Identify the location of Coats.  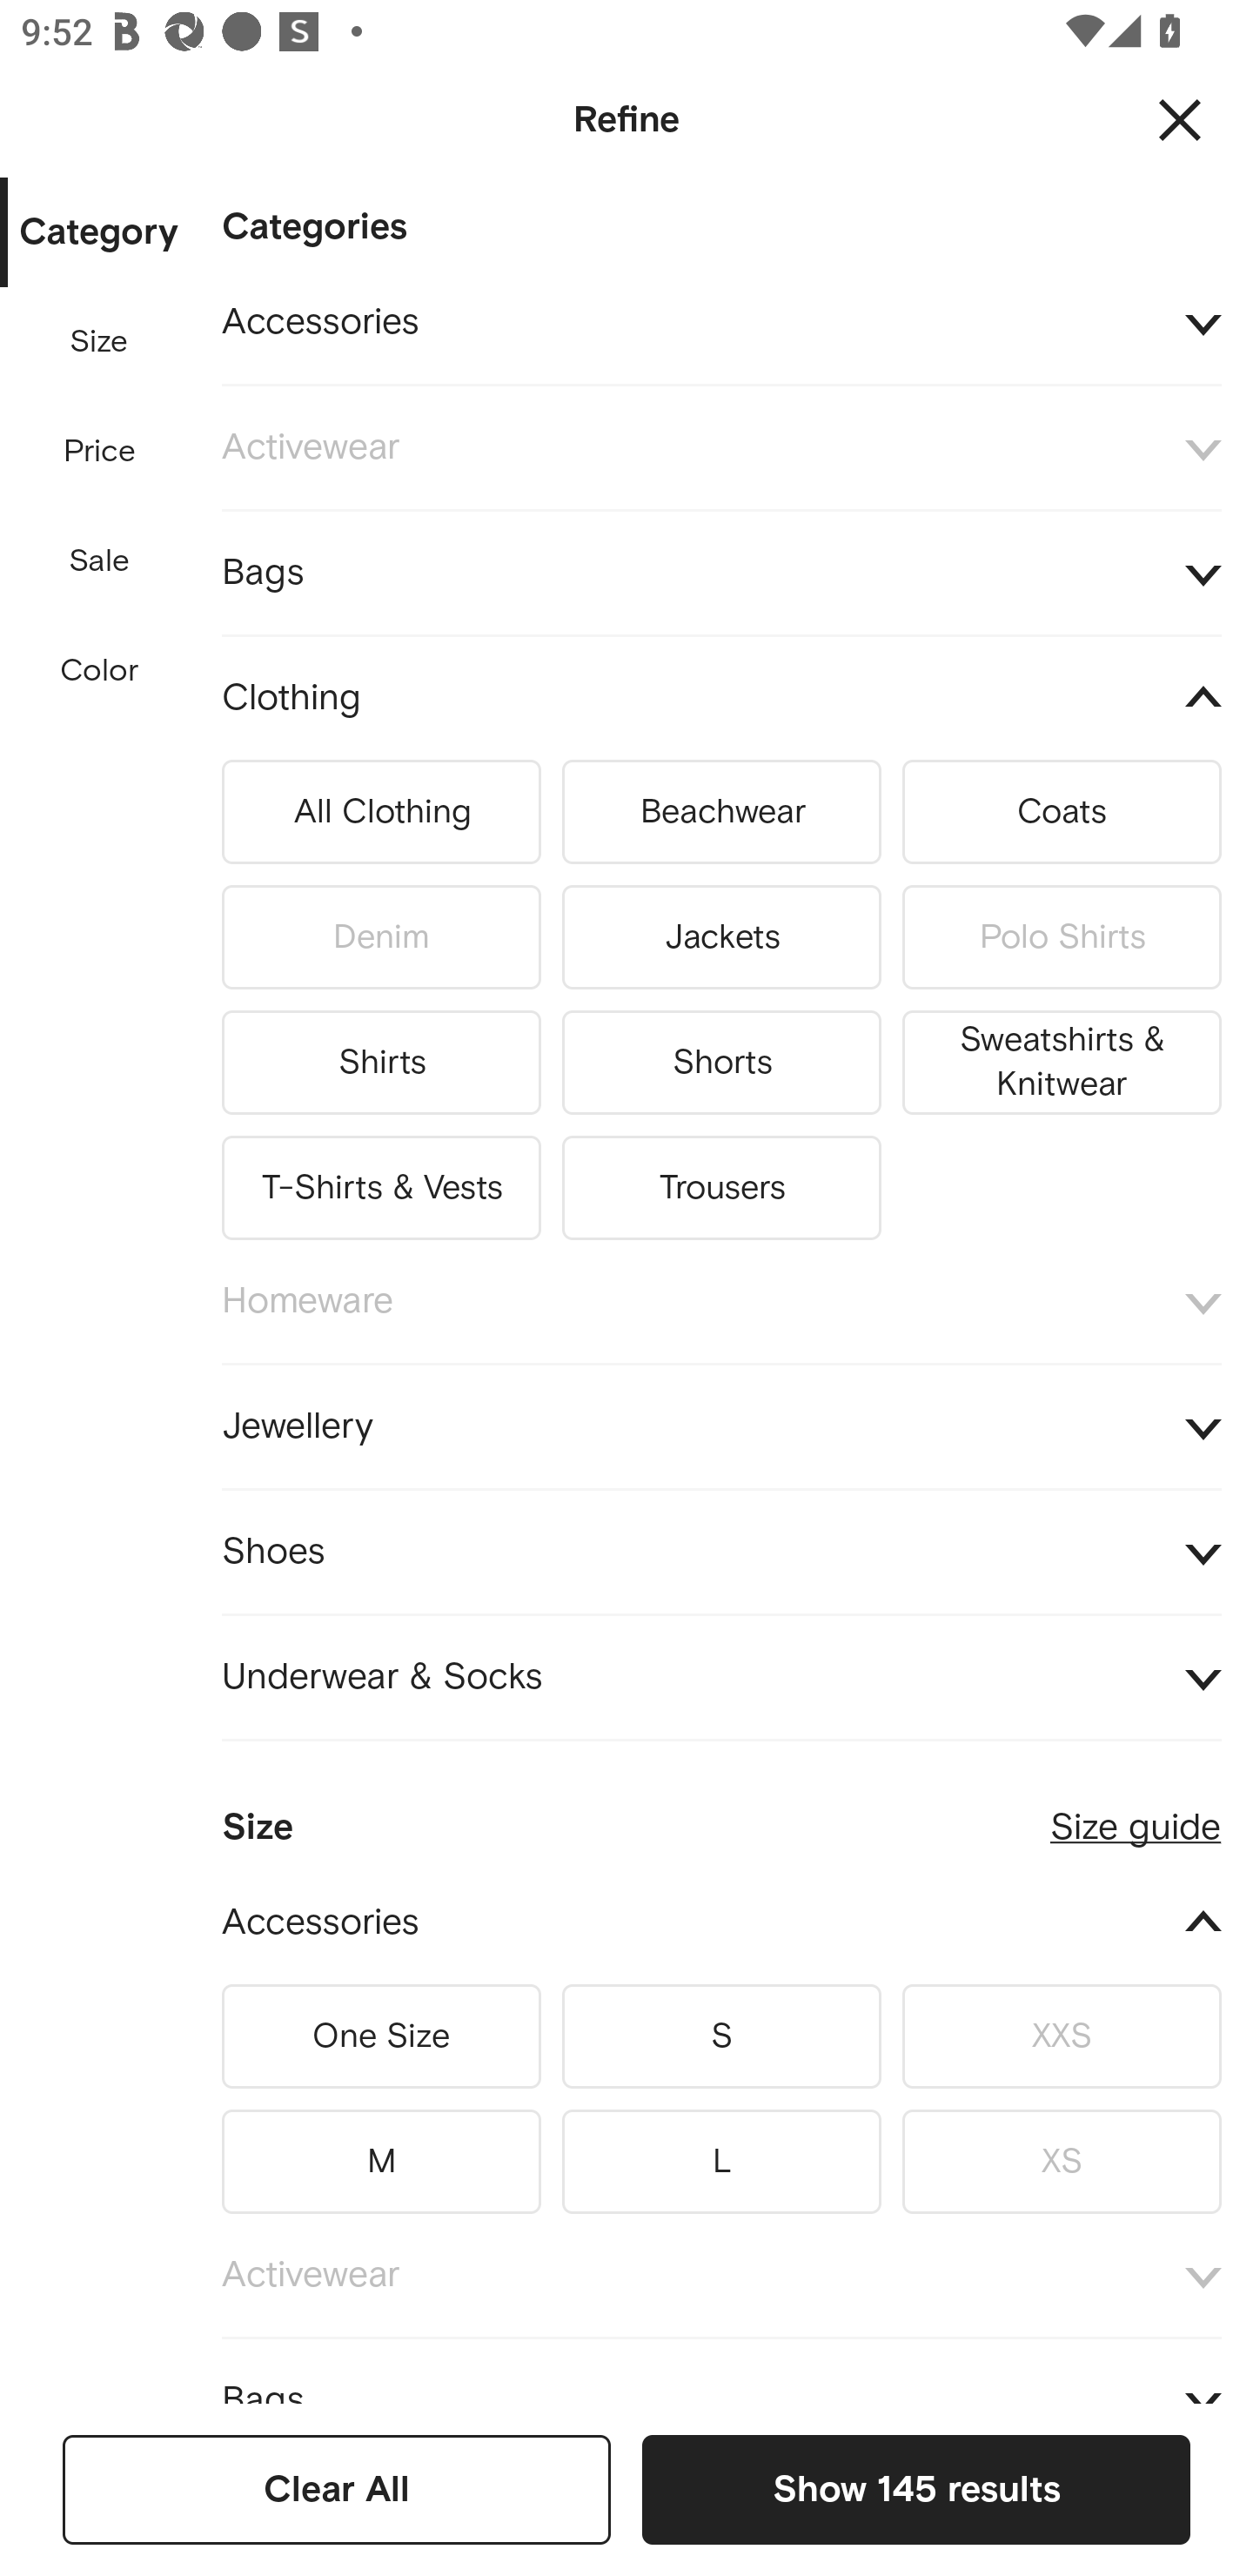
(1062, 813).